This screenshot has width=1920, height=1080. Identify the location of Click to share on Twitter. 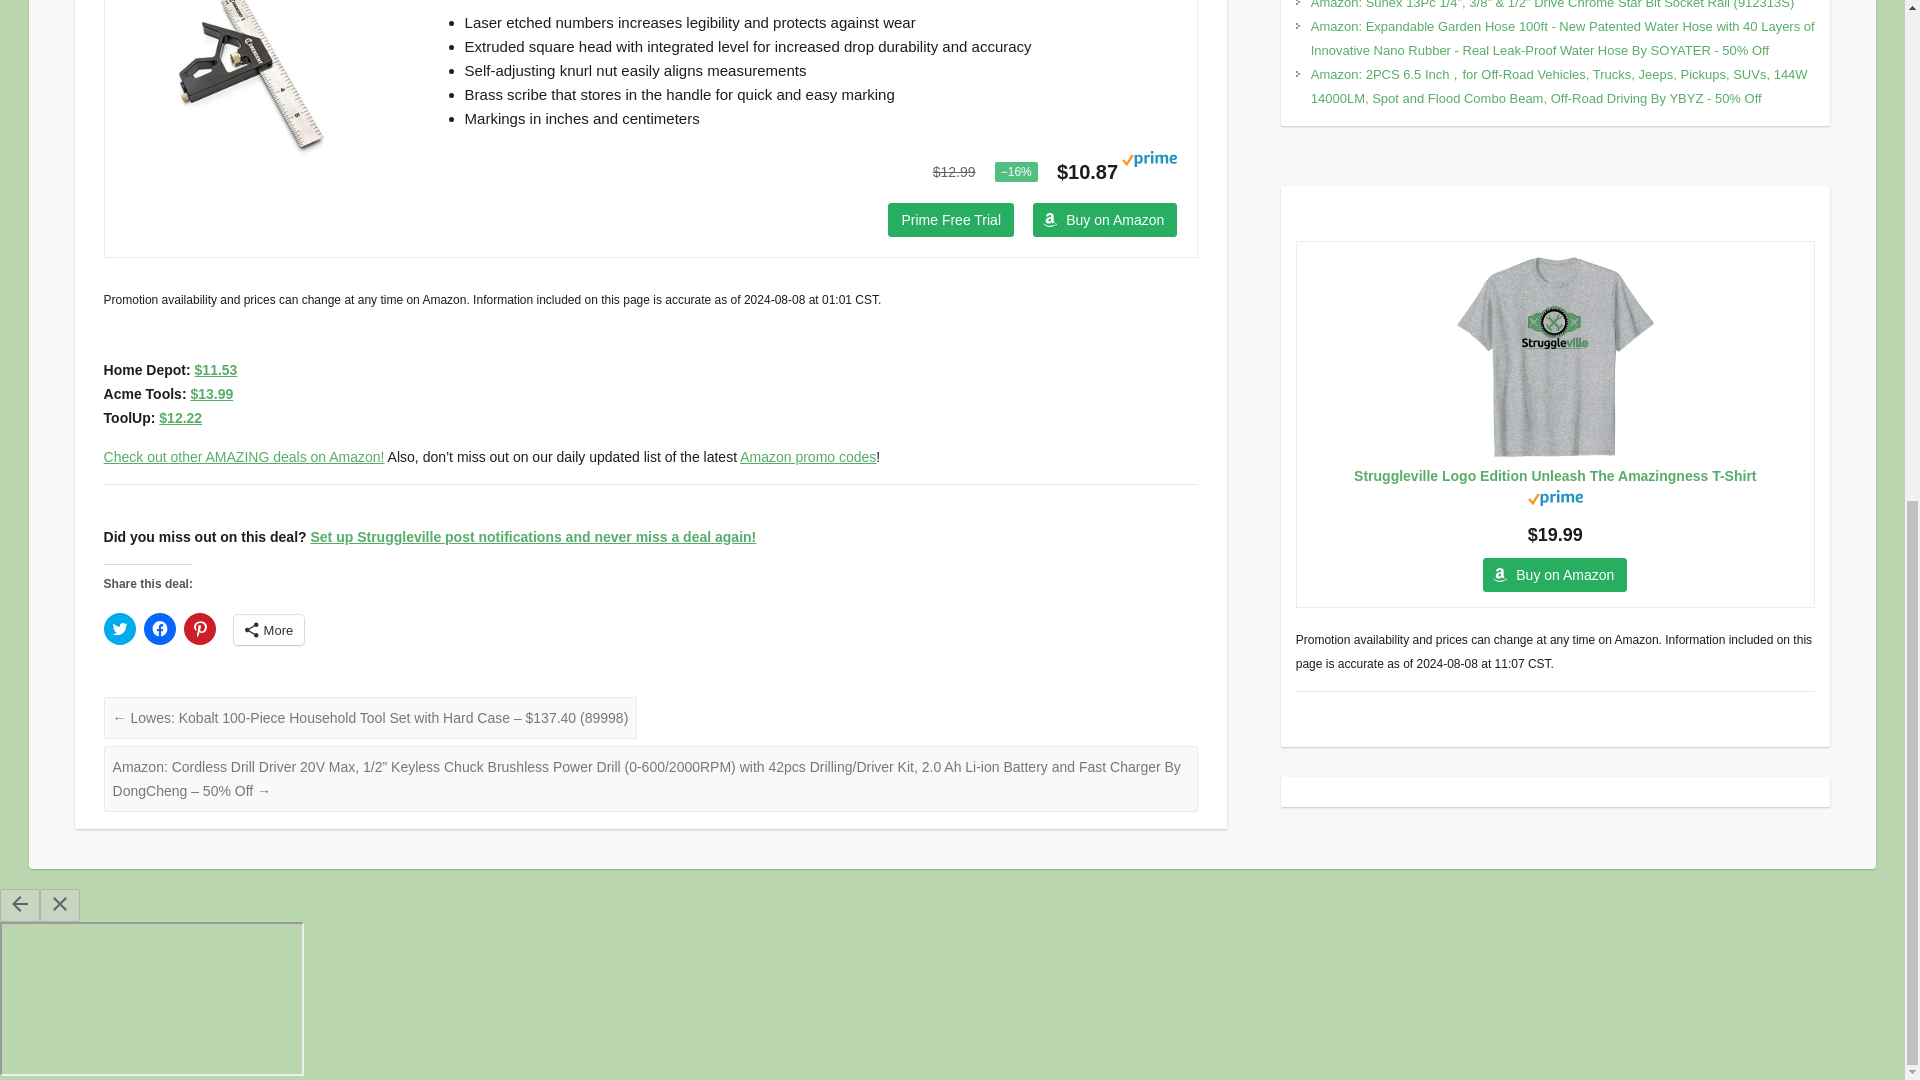
(120, 628).